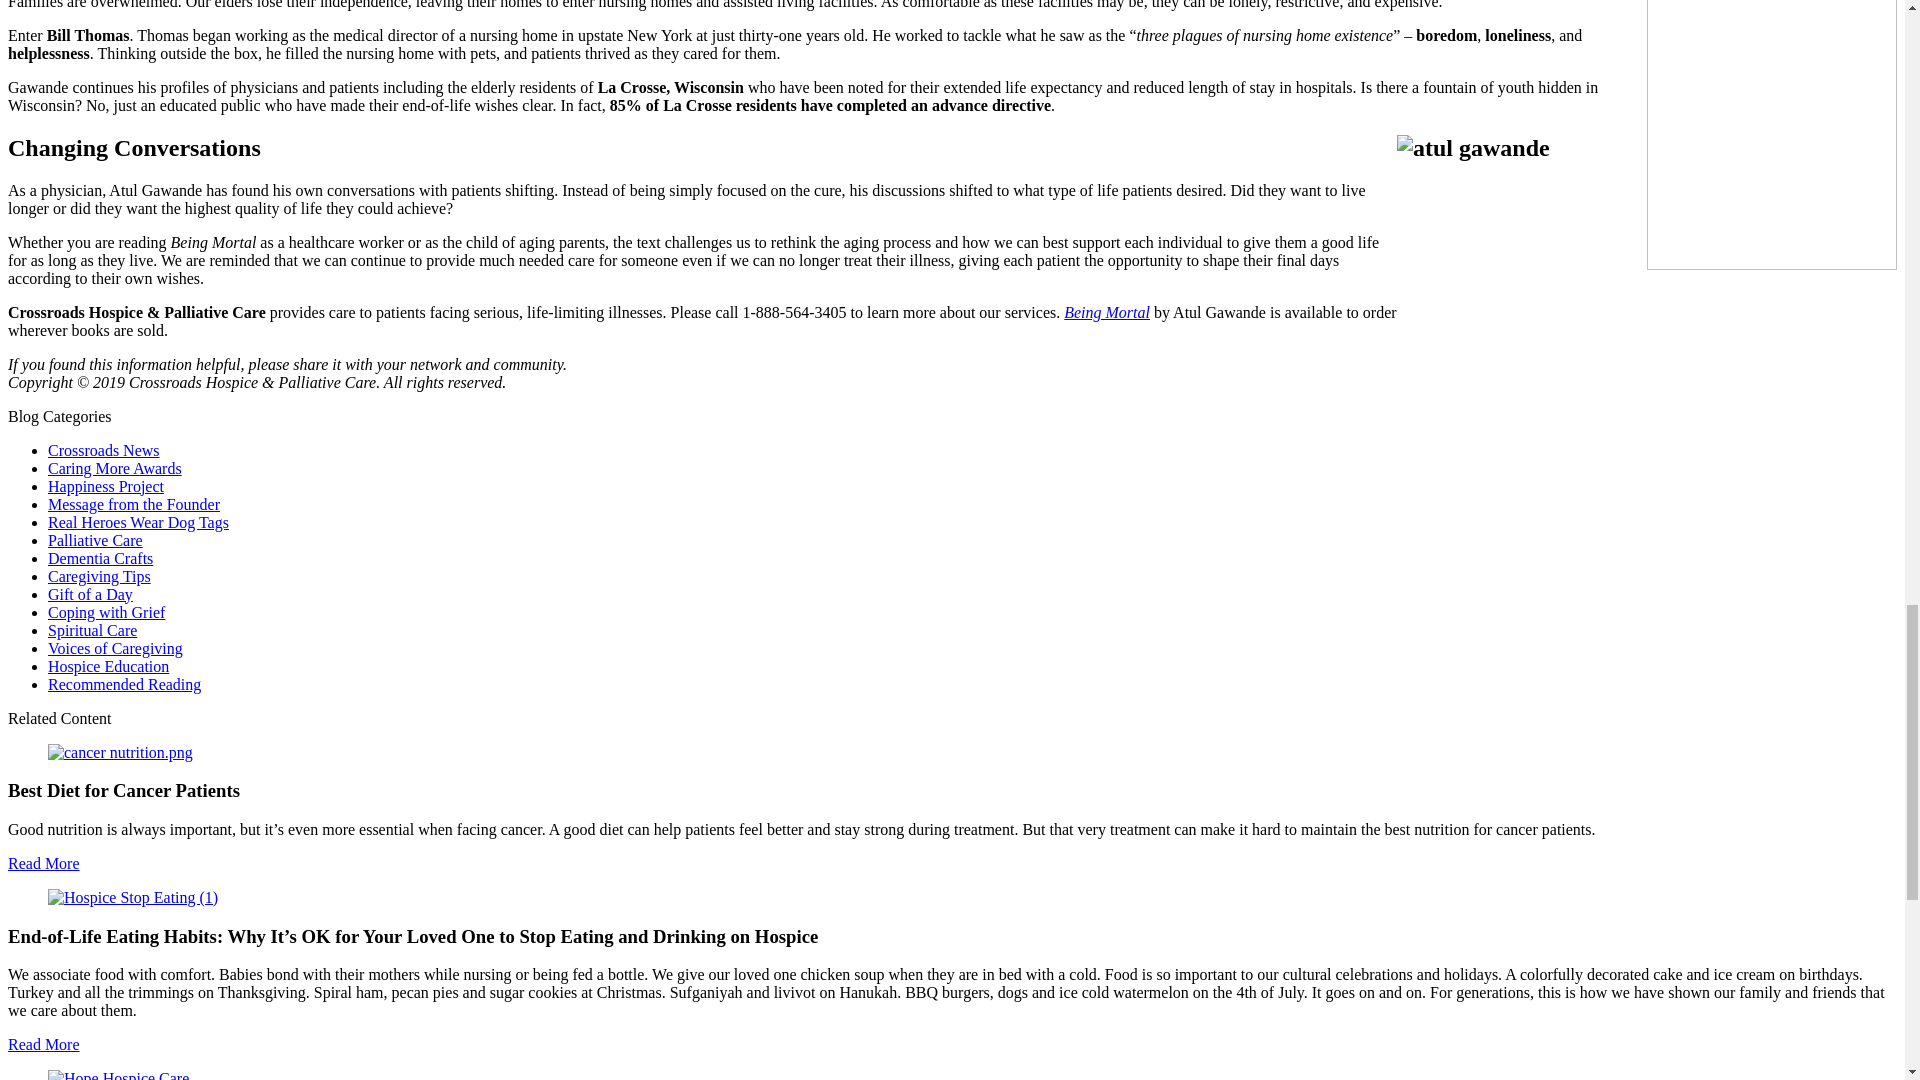  I want to click on Caregiving Tips, so click(100, 576).